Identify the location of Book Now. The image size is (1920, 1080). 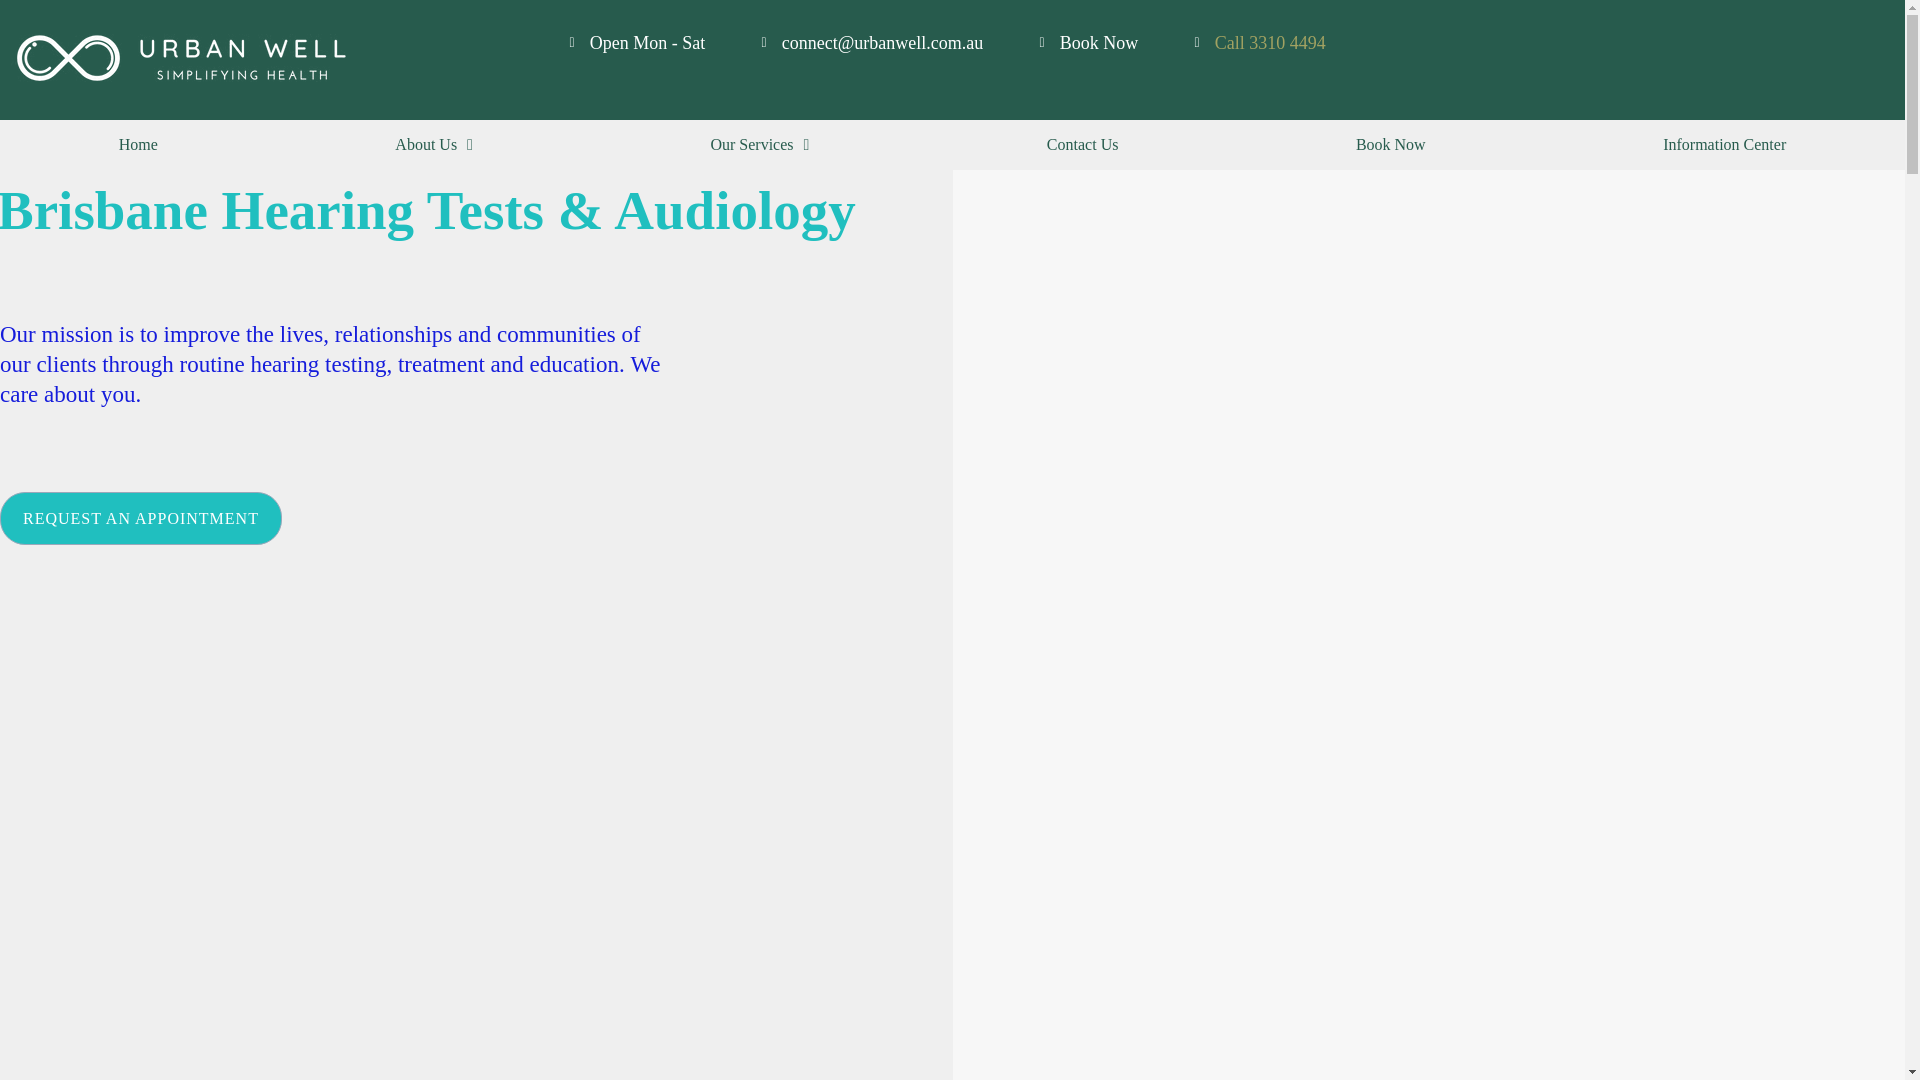
(1390, 144).